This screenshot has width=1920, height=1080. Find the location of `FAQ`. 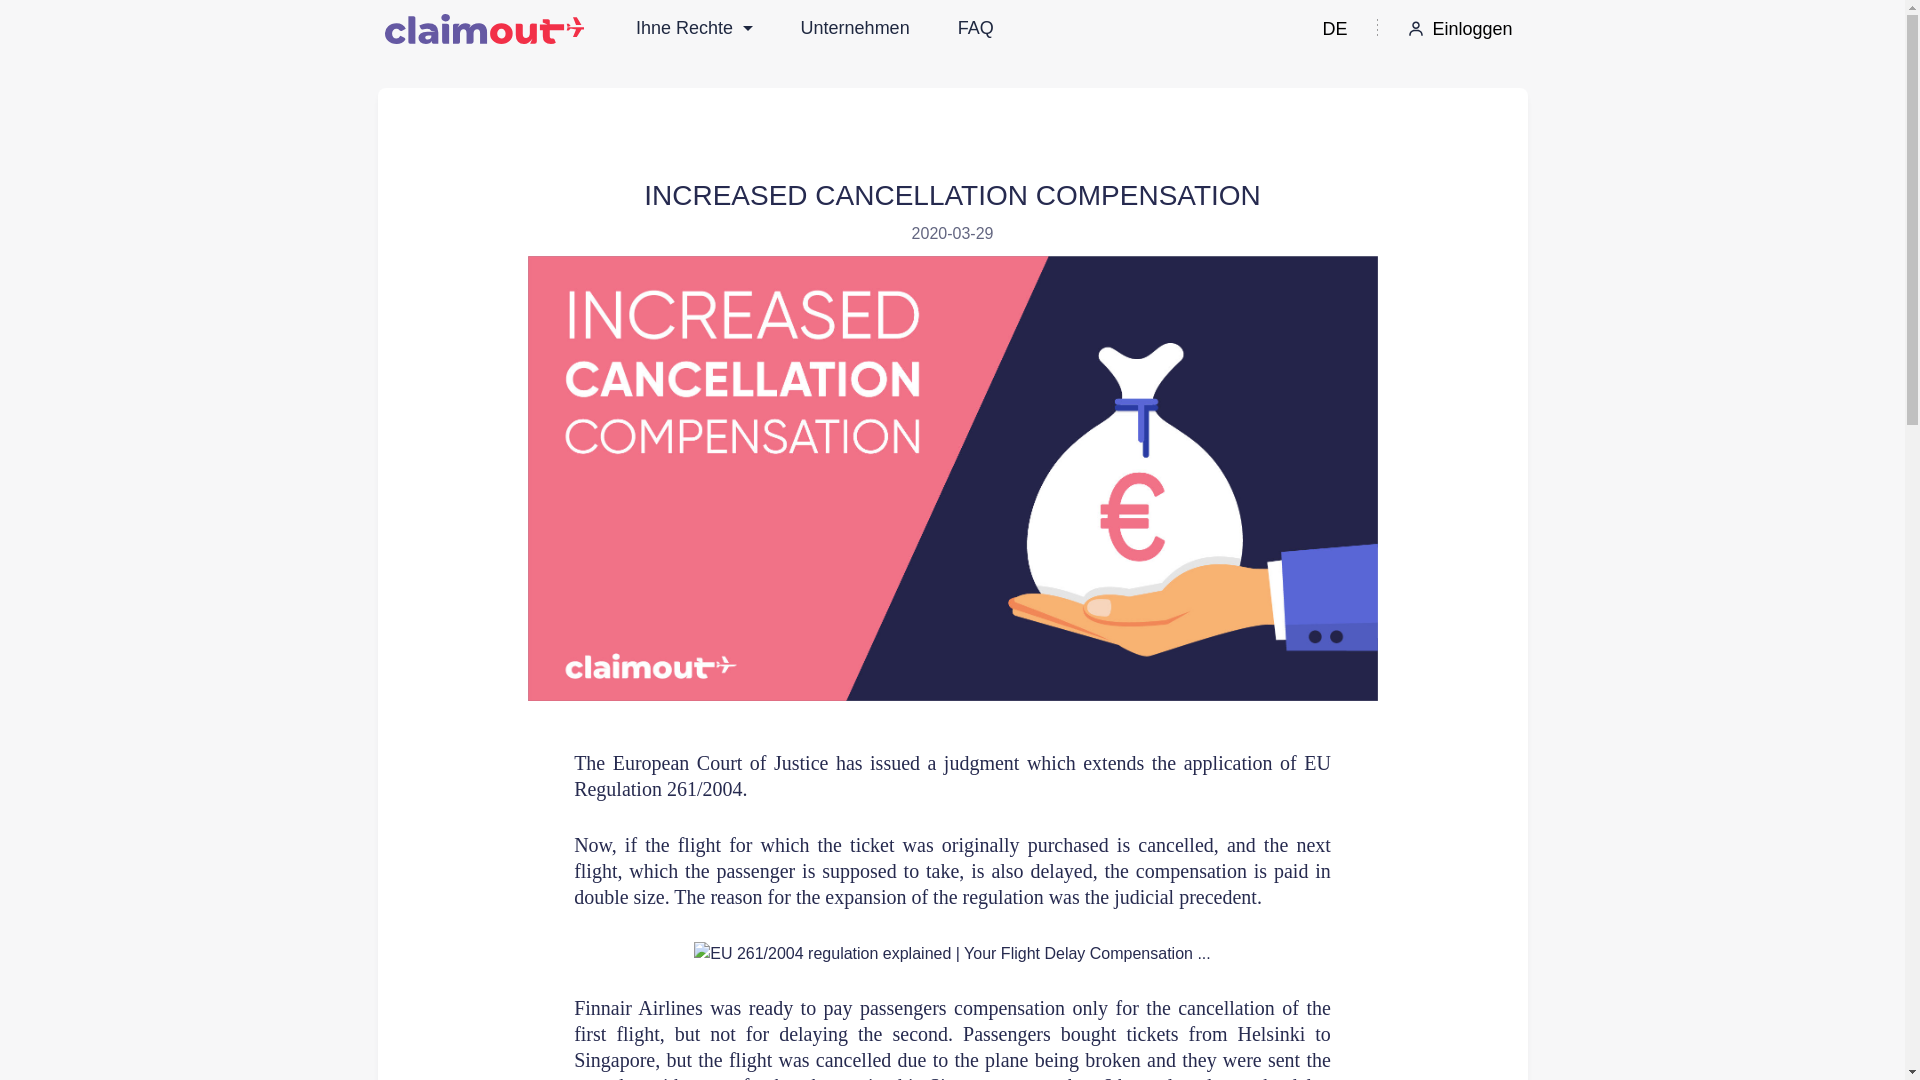

FAQ is located at coordinates (976, 28).